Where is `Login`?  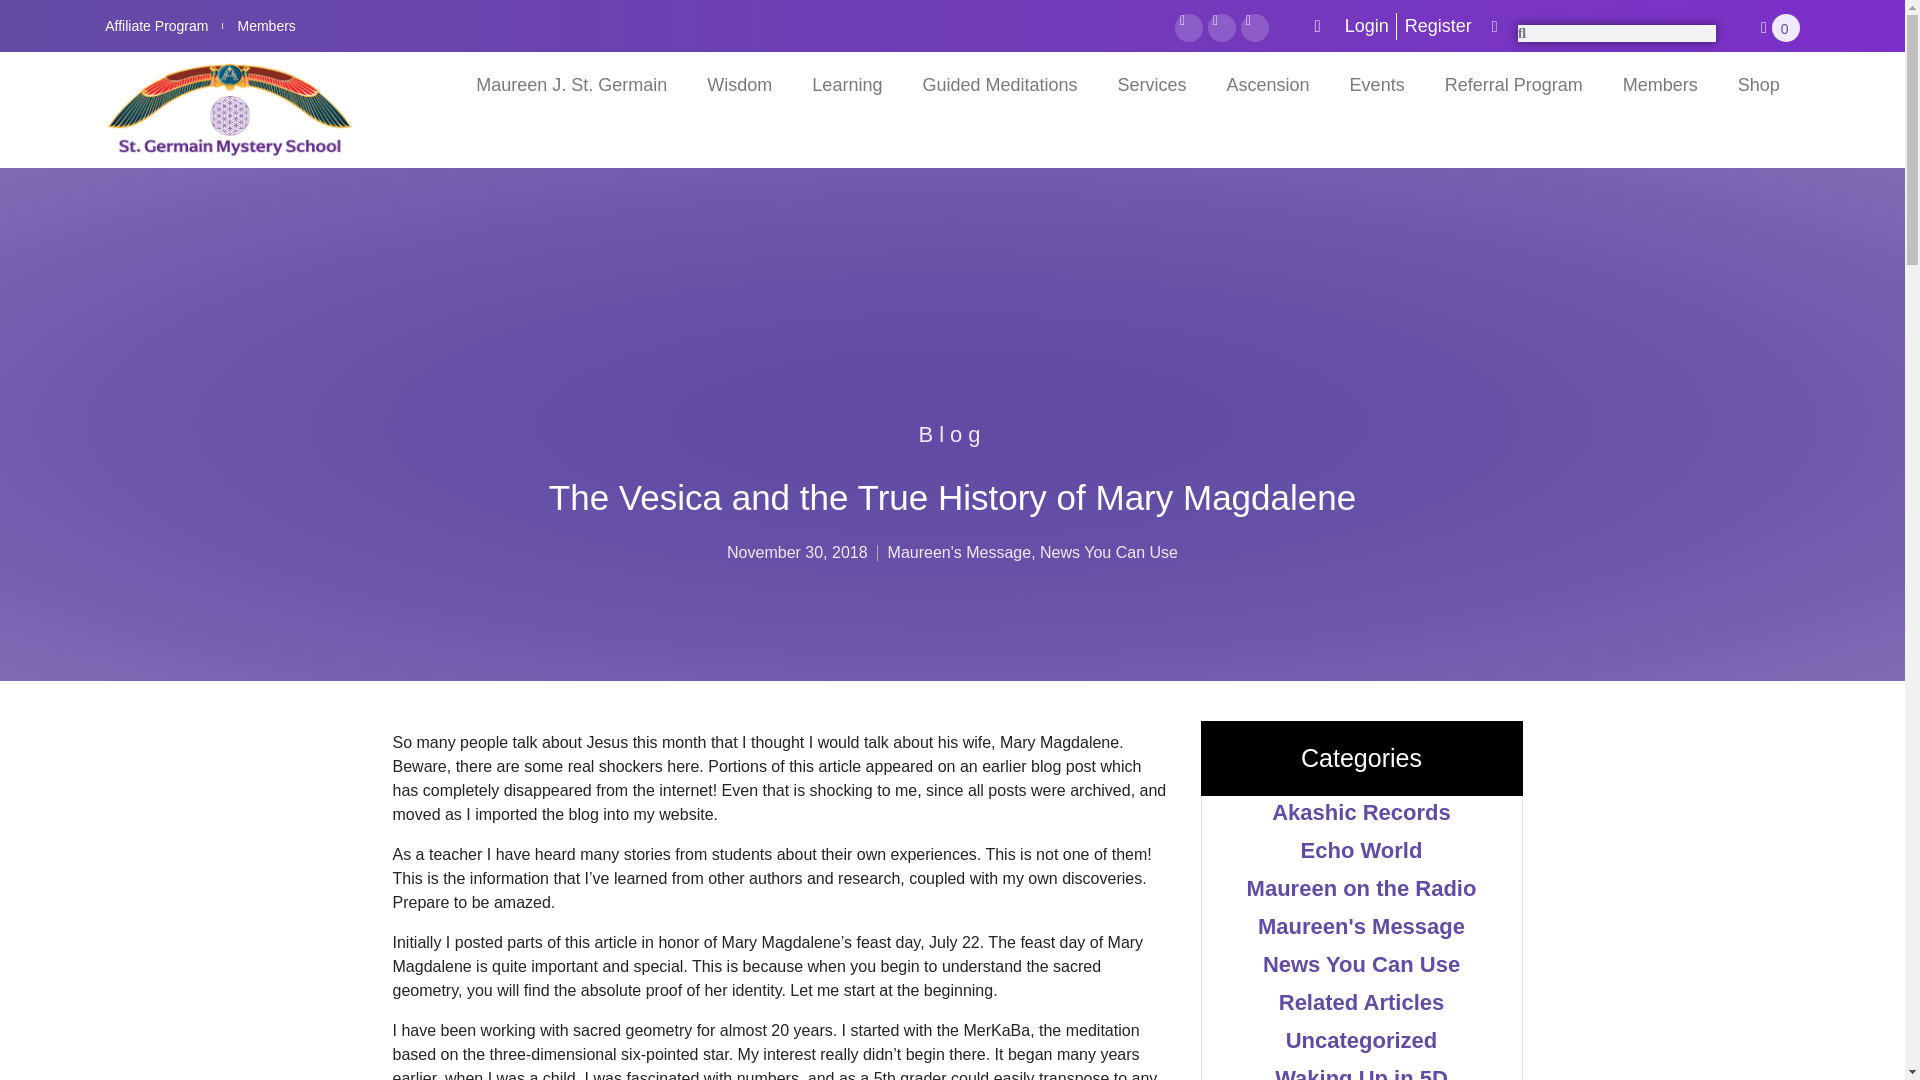 Login is located at coordinates (1350, 24).